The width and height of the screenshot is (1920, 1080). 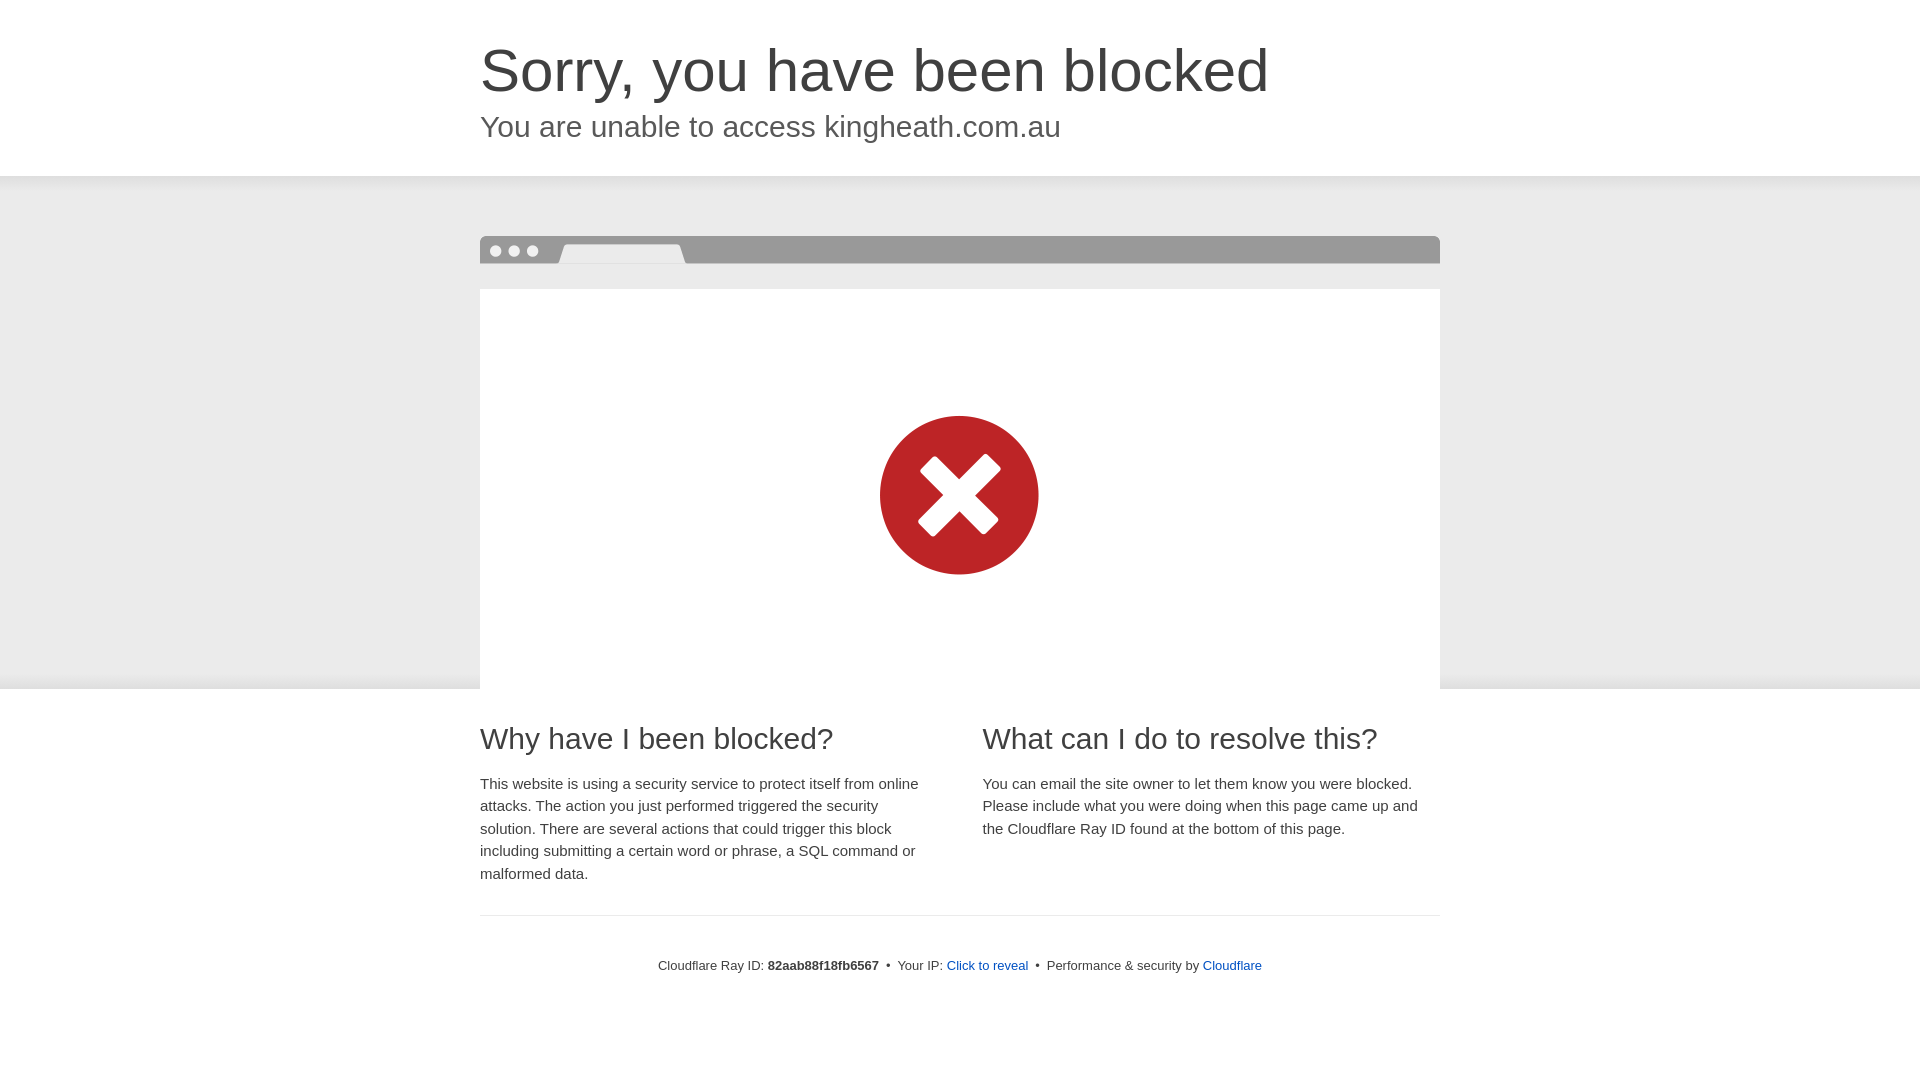 I want to click on Click to reveal, so click(x=988, y=966).